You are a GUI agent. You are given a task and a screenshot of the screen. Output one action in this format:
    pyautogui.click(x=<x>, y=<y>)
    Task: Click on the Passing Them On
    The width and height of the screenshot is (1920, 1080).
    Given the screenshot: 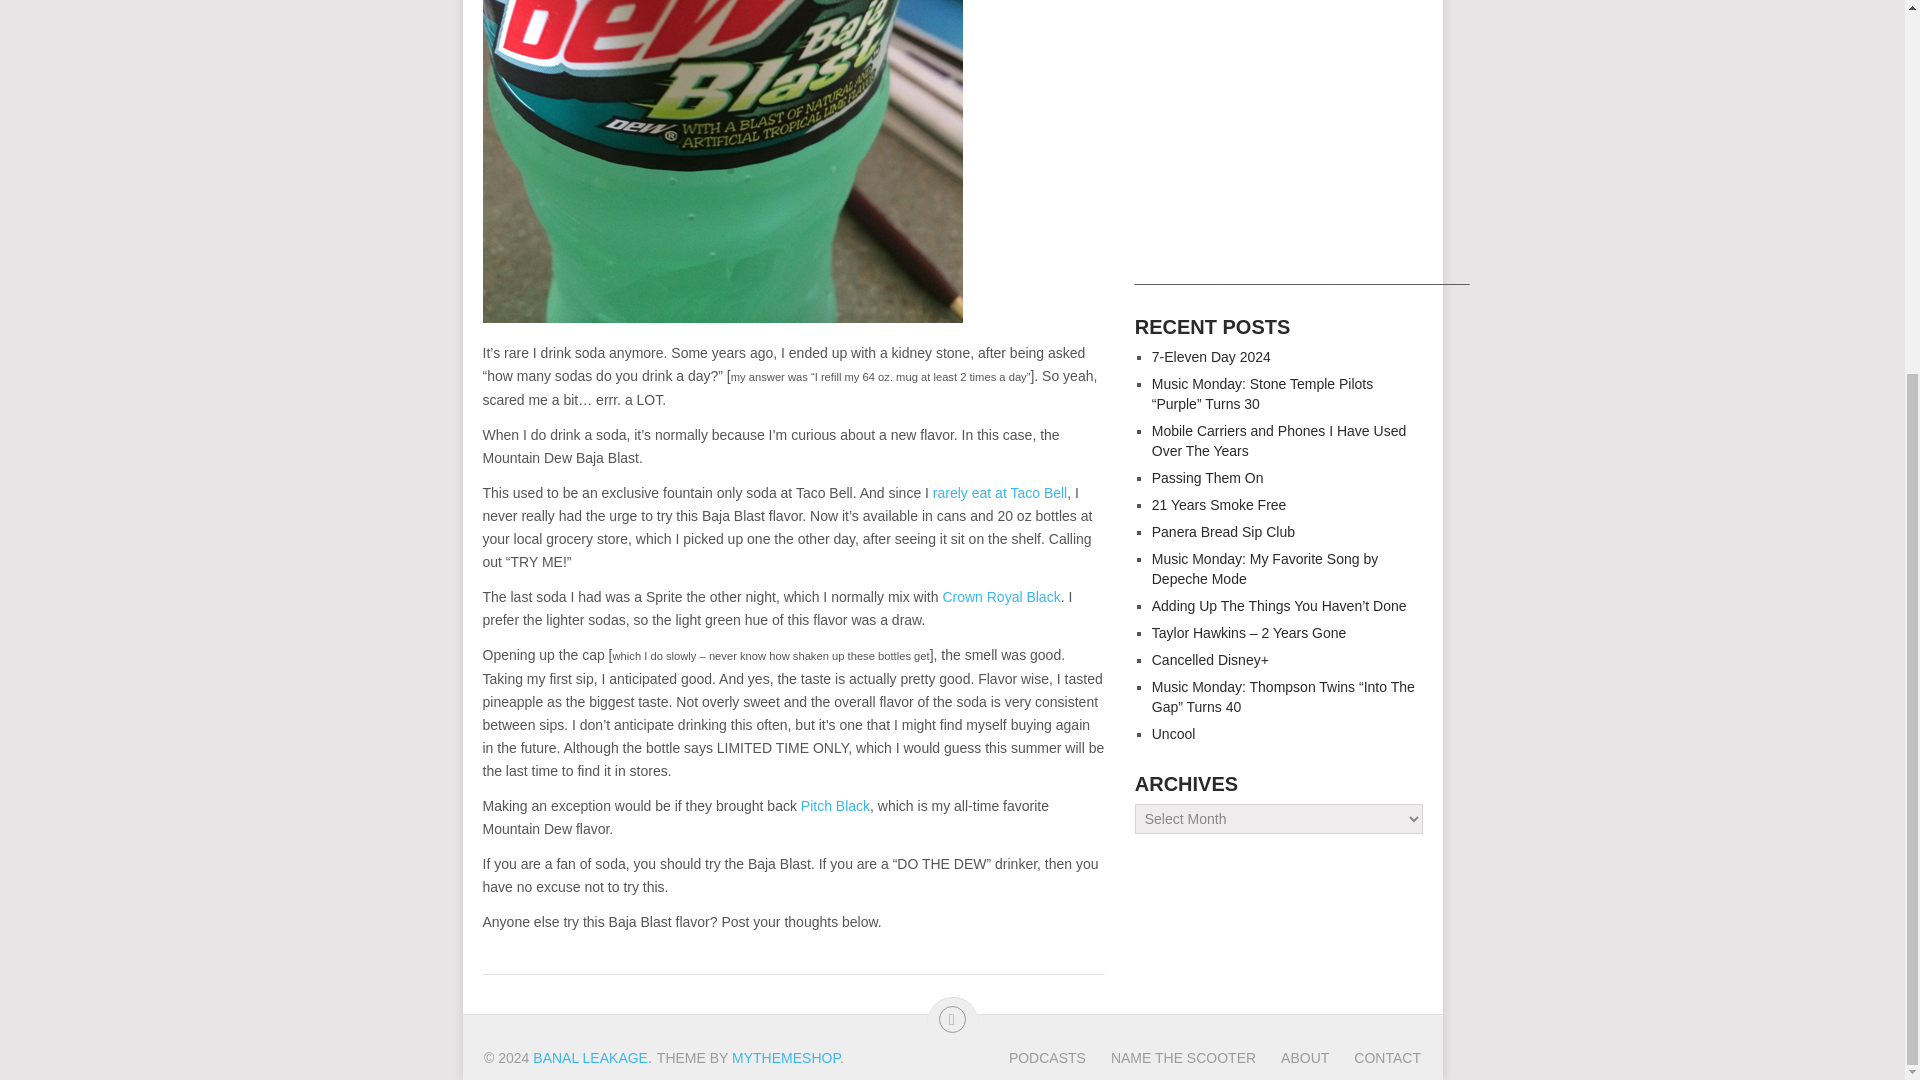 What is the action you would take?
    pyautogui.click(x=1208, y=478)
    